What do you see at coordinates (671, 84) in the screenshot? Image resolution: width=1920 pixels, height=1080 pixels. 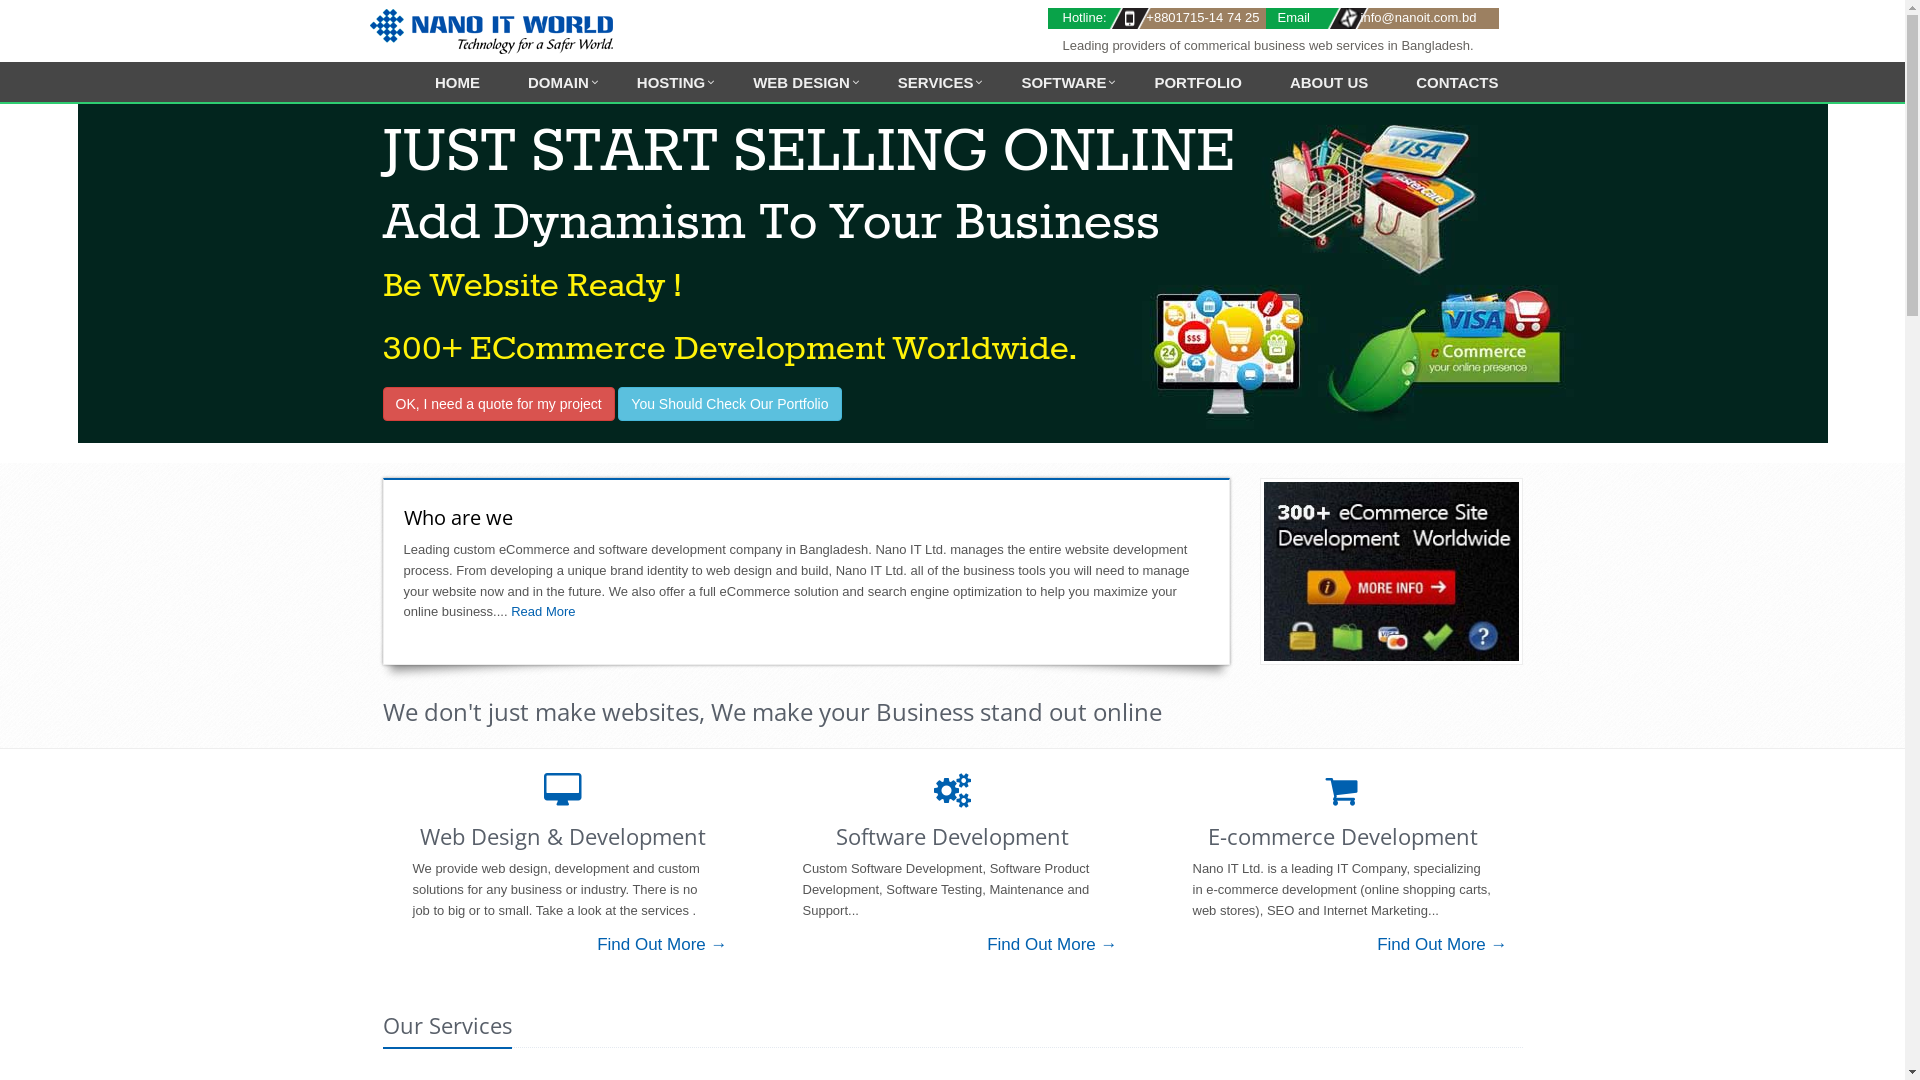 I see `HOSTING` at bounding box center [671, 84].